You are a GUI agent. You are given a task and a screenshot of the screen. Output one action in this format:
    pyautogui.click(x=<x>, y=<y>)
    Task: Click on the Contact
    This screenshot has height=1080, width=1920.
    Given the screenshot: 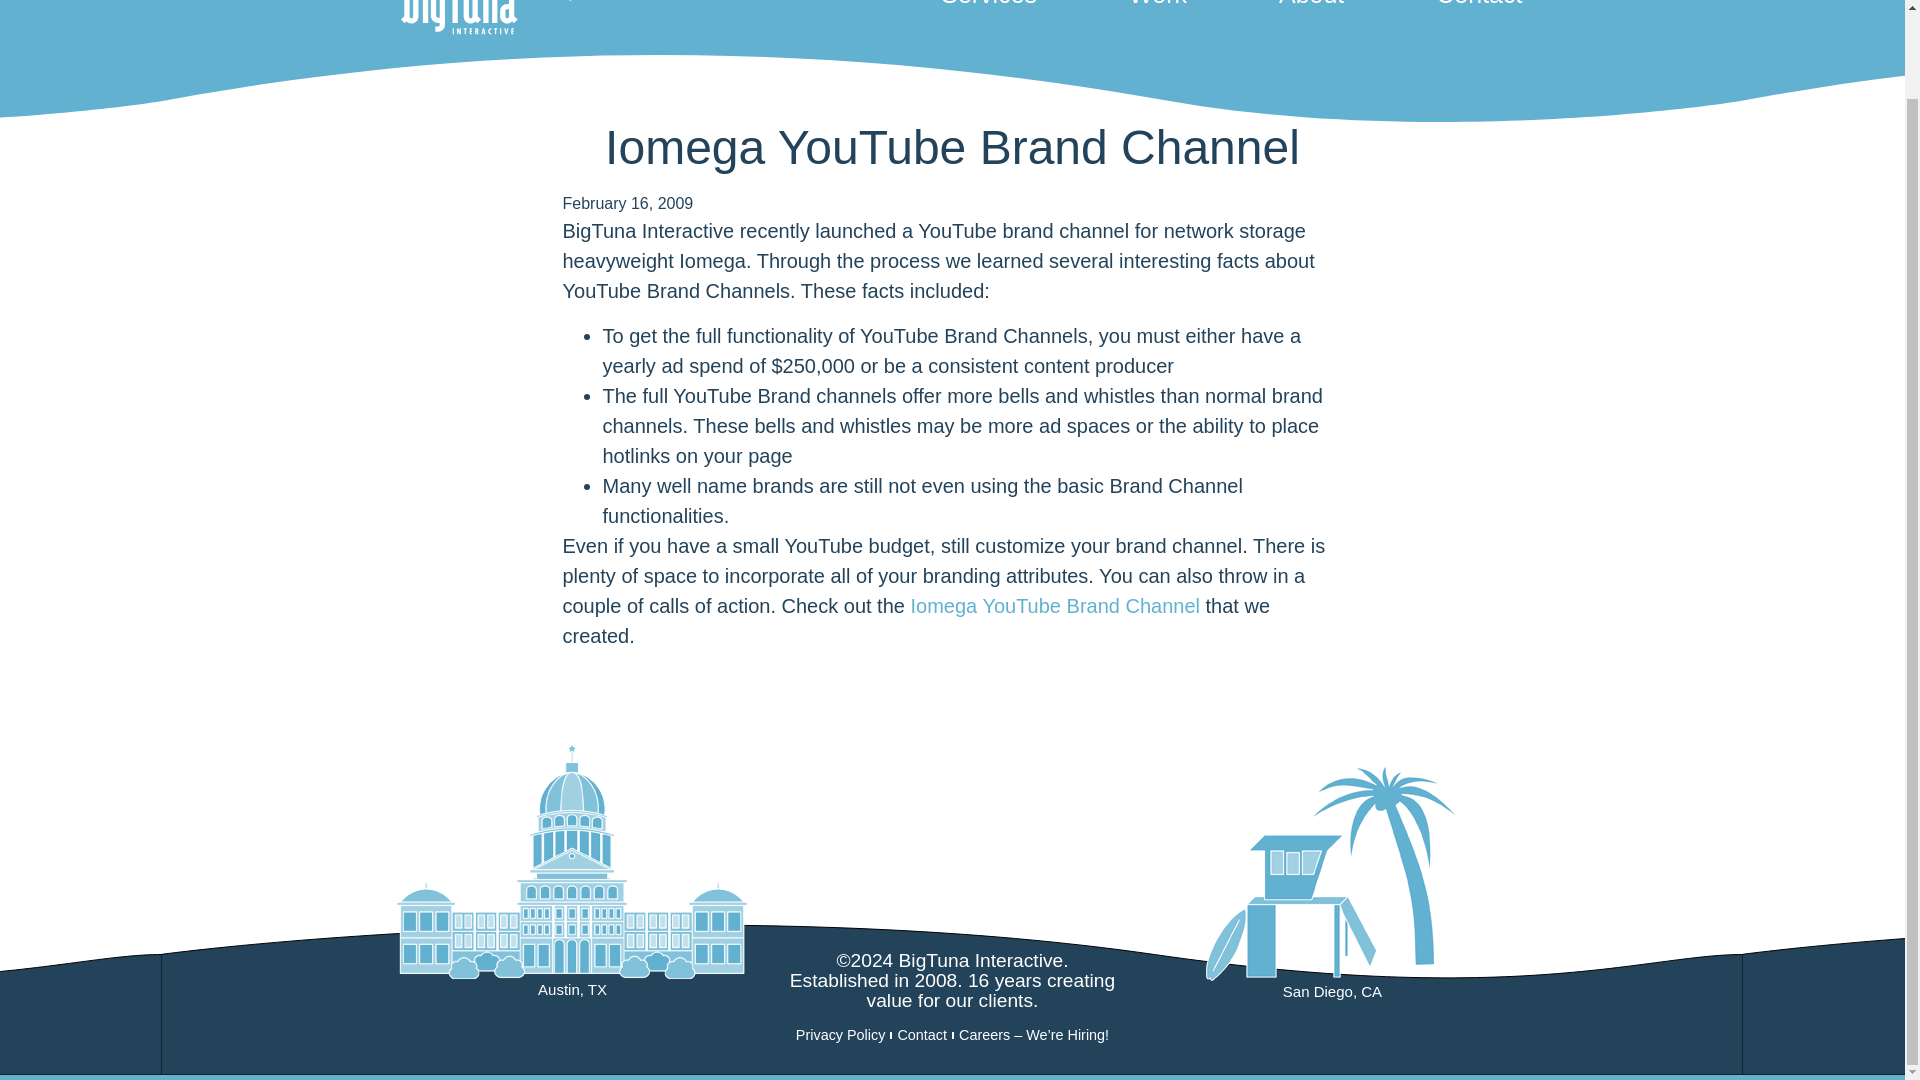 What is the action you would take?
    pyautogui.click(x=1470, y=7)
    